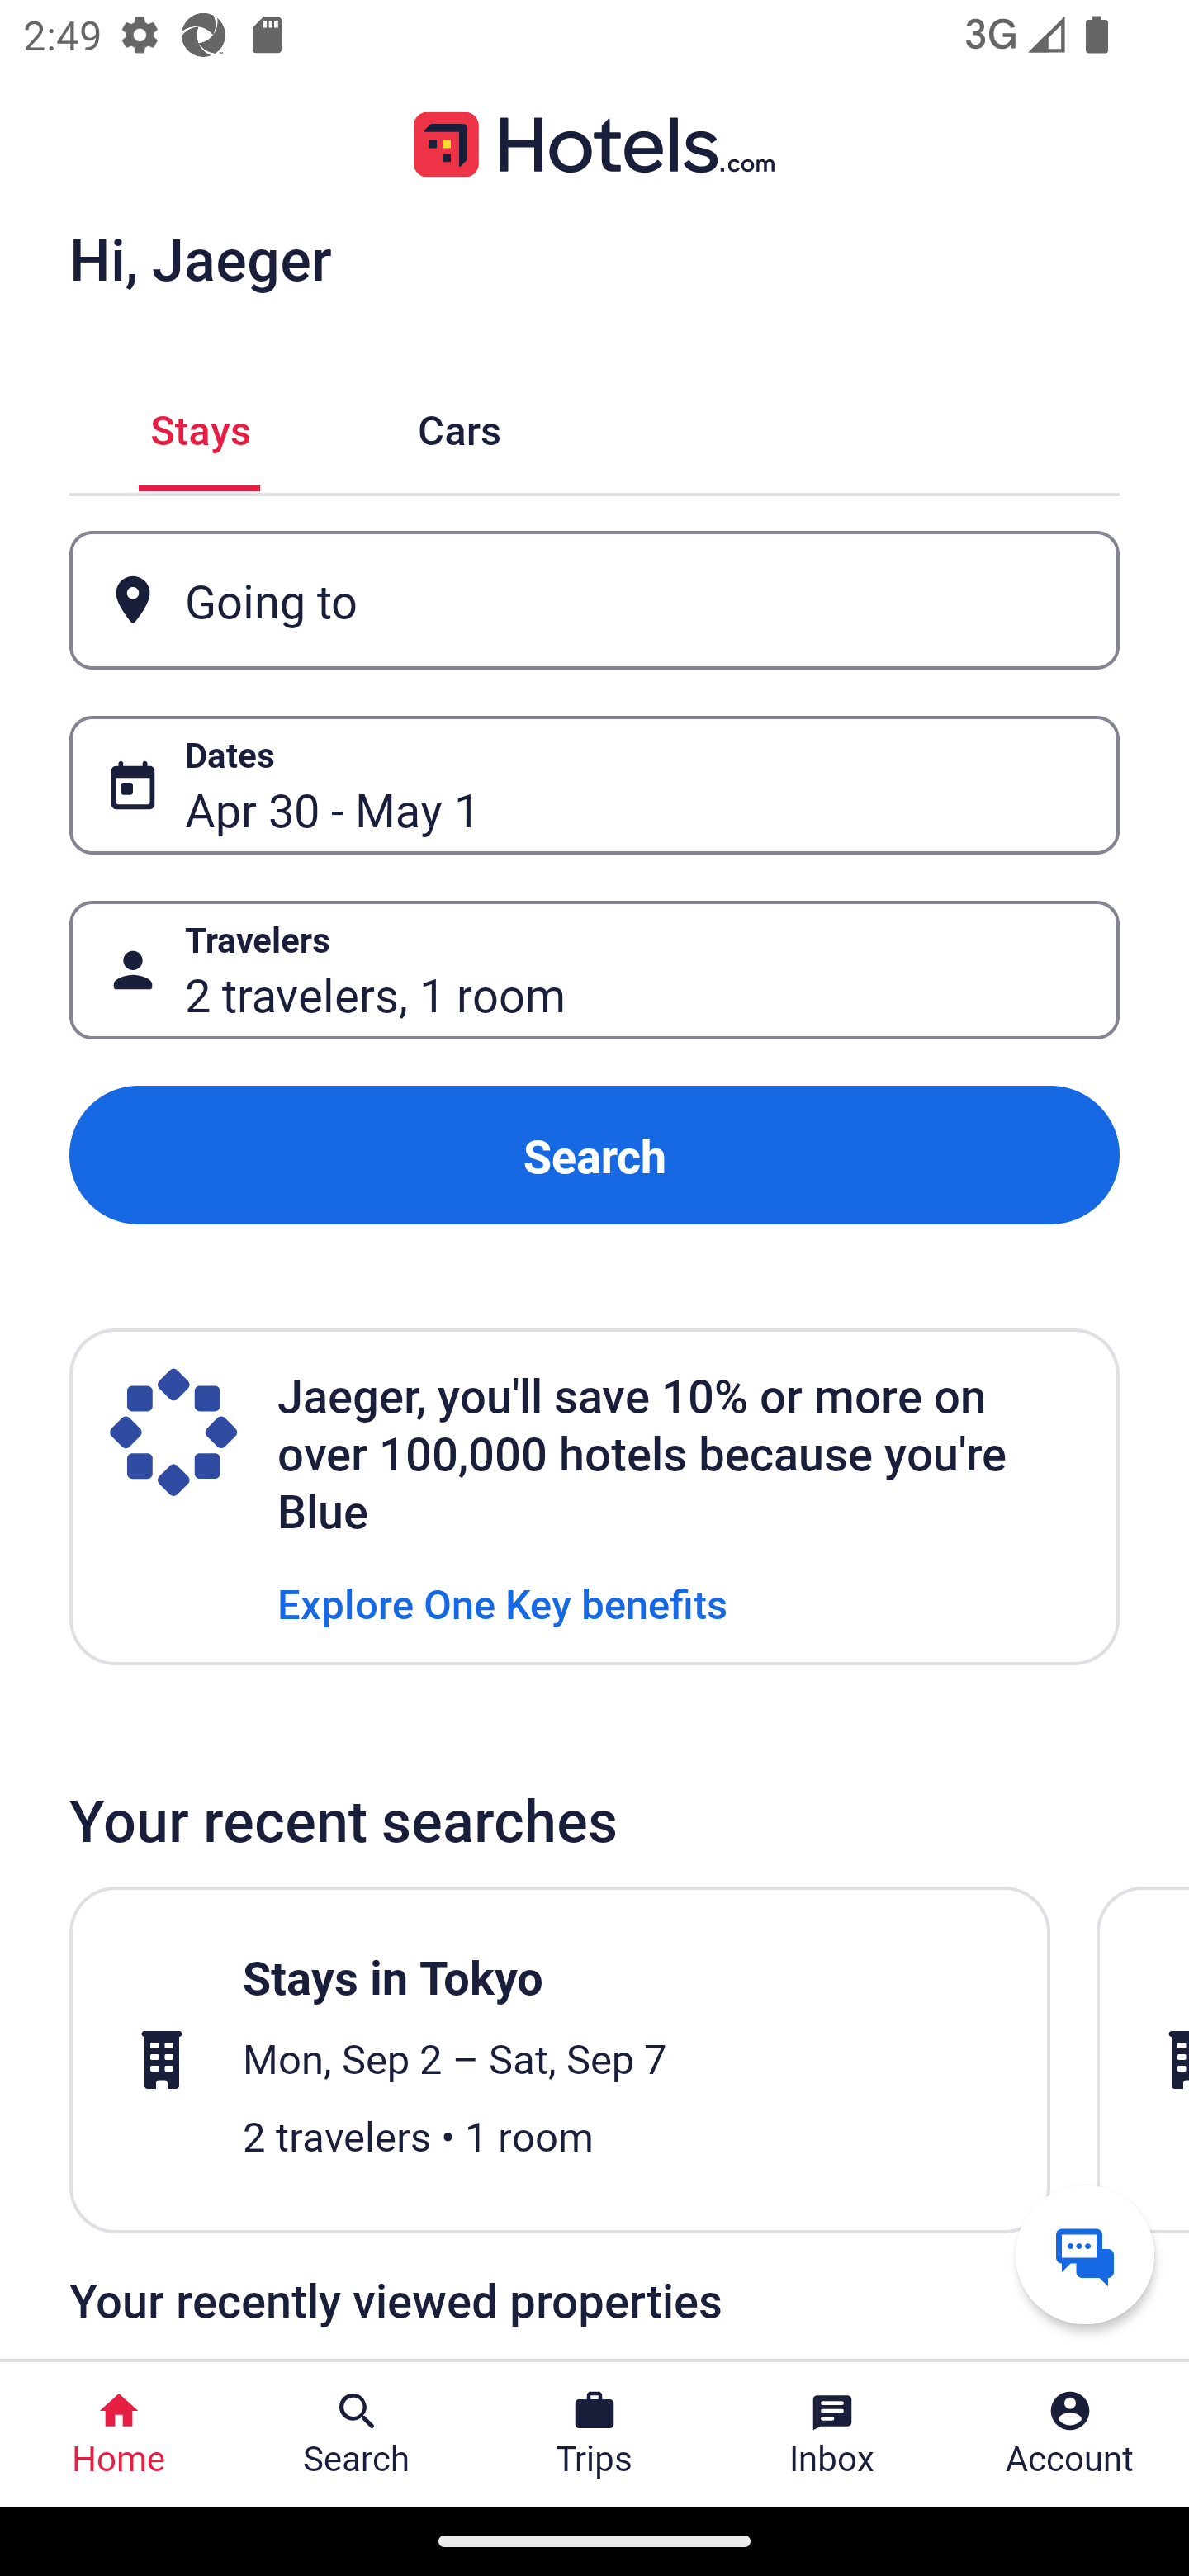 Image resolution: width=1189 pixels, height=2576 pixels. Describe the element at coordinates (594, 2434) in the screenshot. I see `Trips Trips Button` at that location.